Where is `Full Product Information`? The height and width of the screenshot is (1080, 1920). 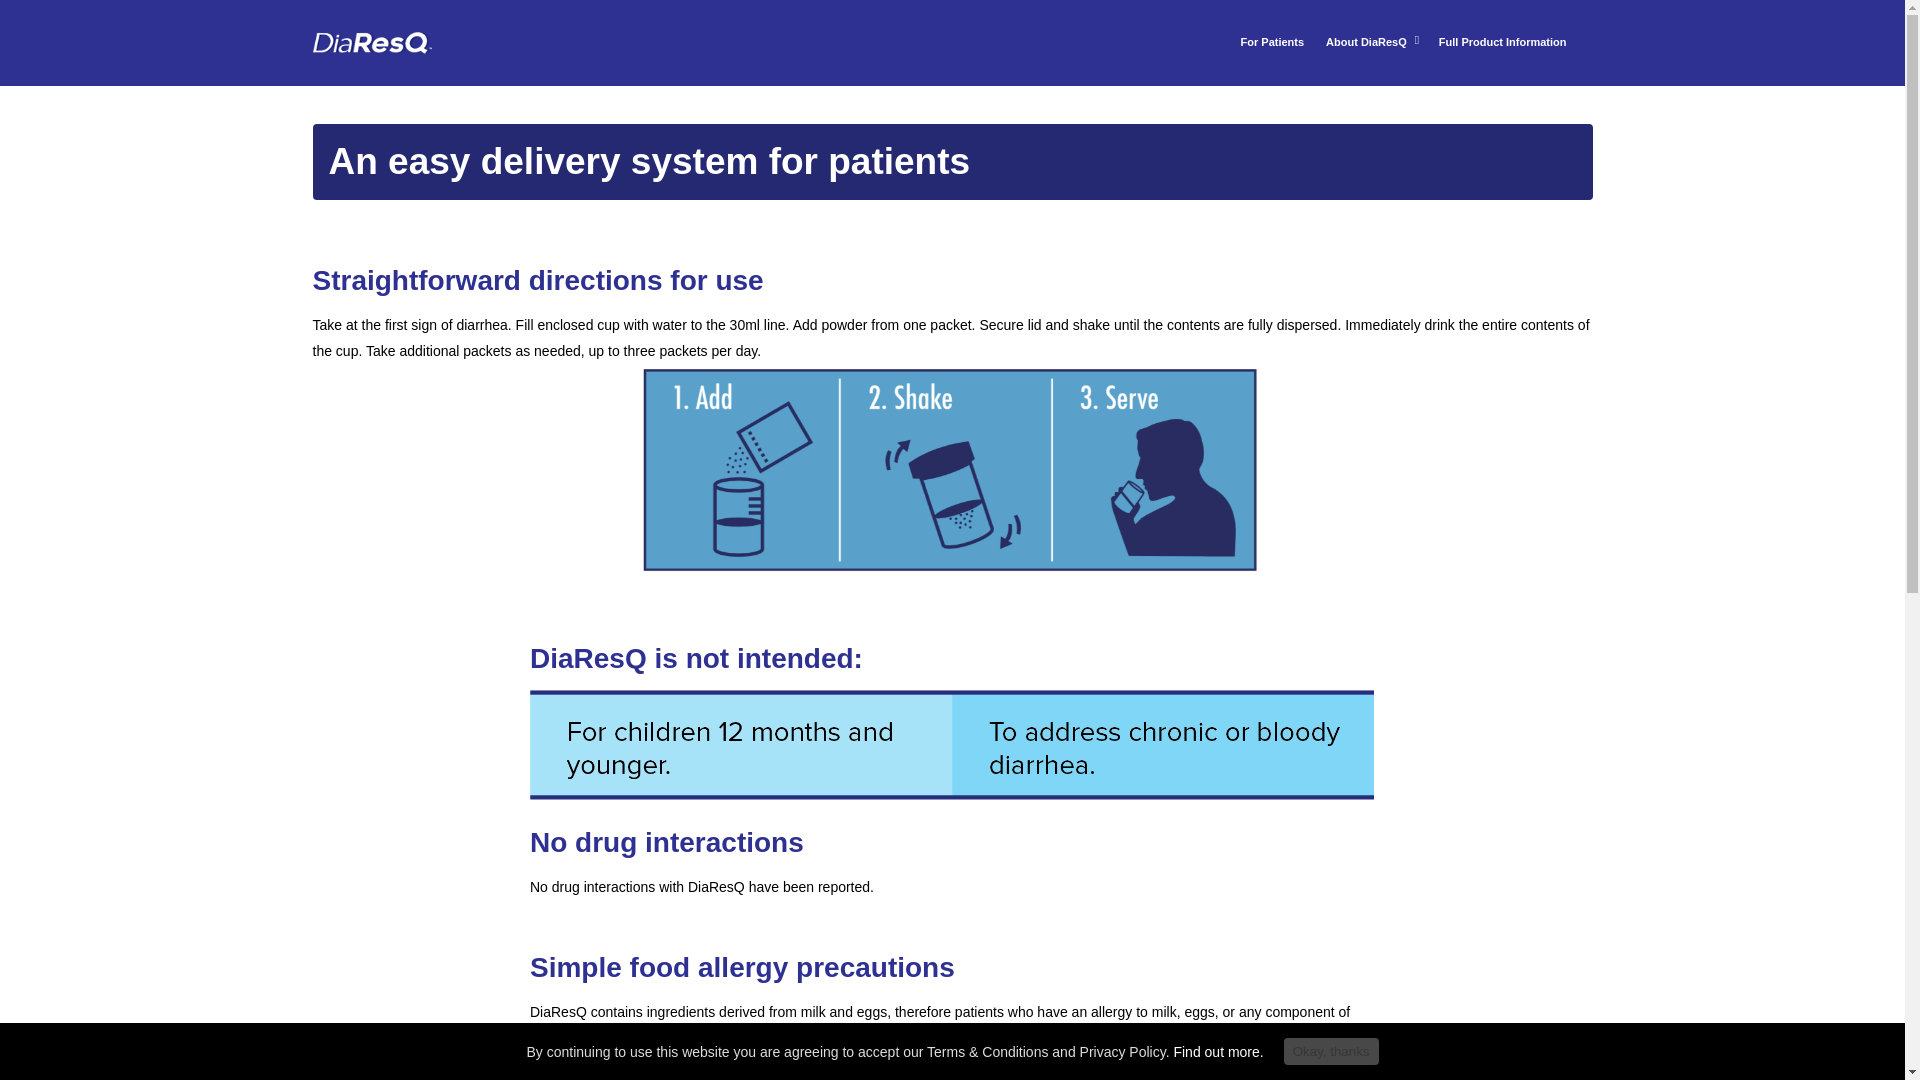
Full Product Information is located at coordinates (1502, 56).